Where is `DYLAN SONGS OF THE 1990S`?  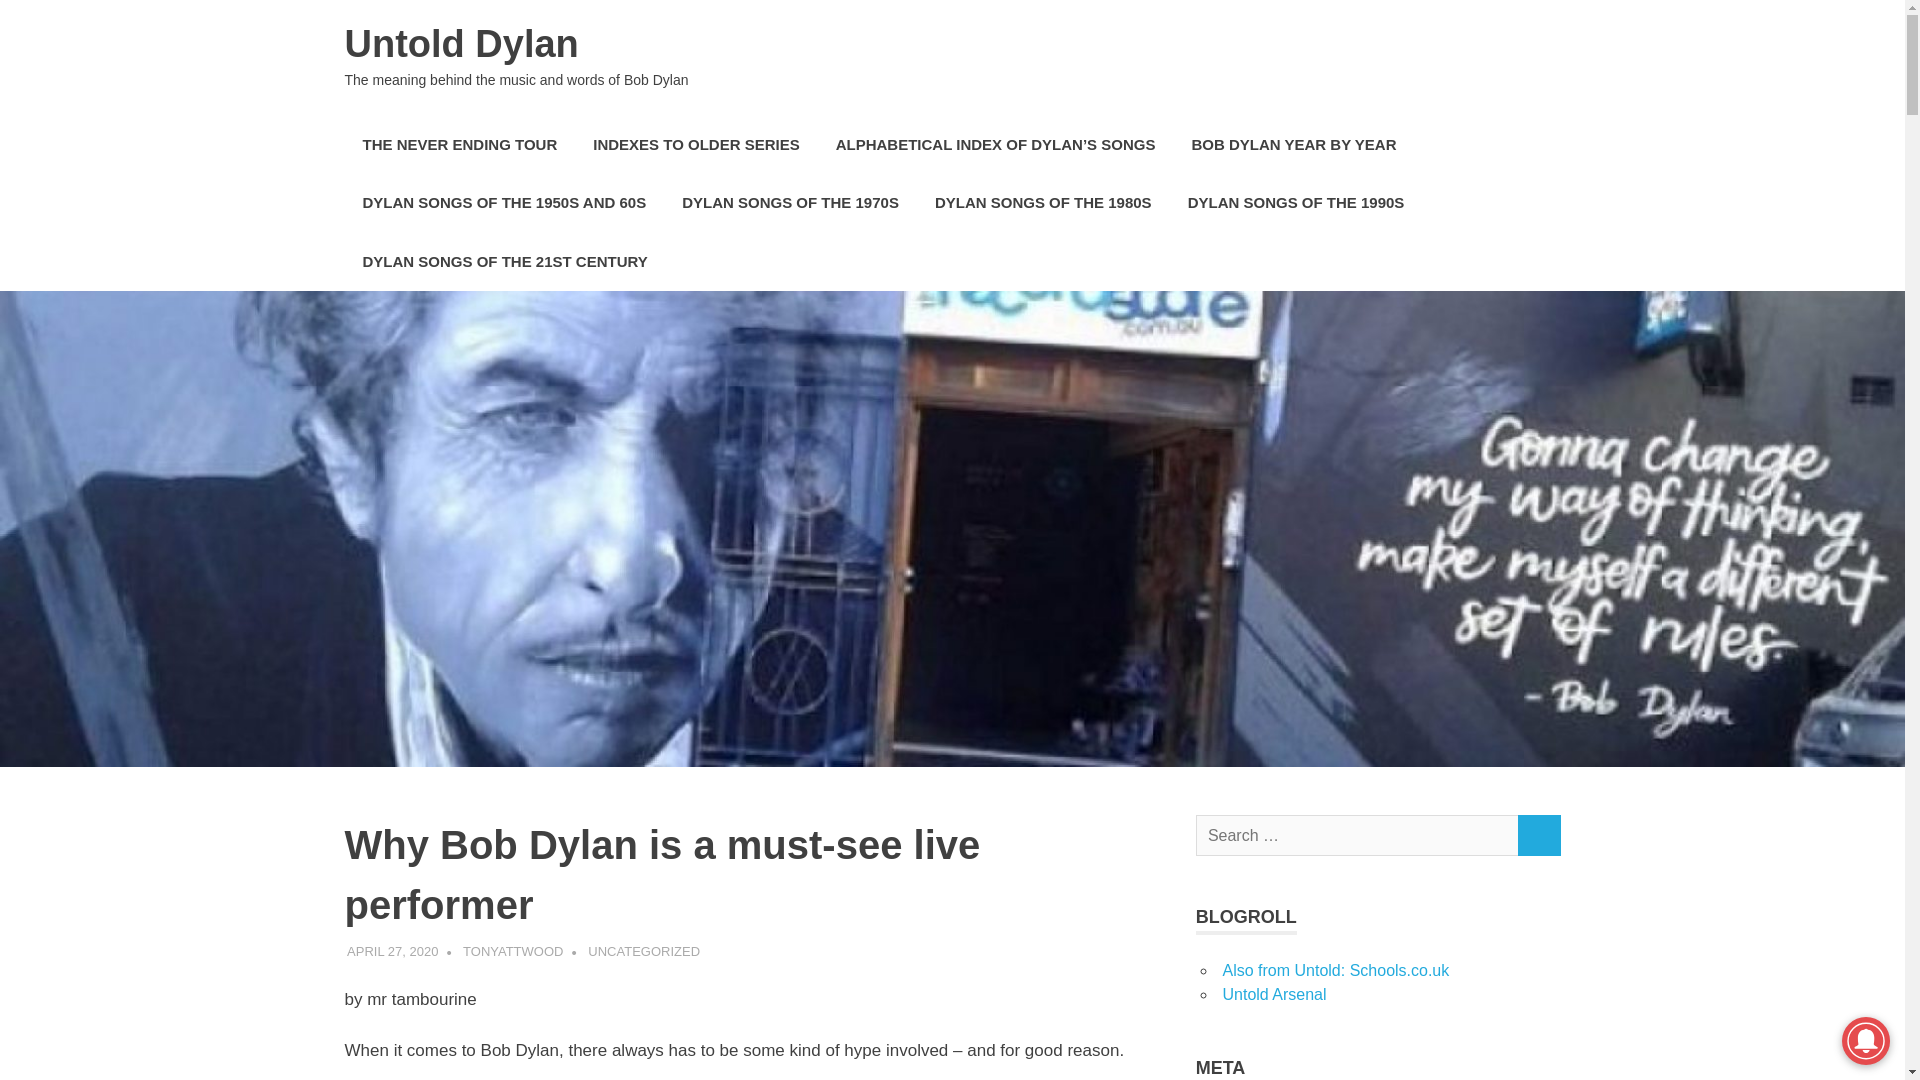 DYLAN SONGS OF THE 1990S is located at coordinates (1296, 203).